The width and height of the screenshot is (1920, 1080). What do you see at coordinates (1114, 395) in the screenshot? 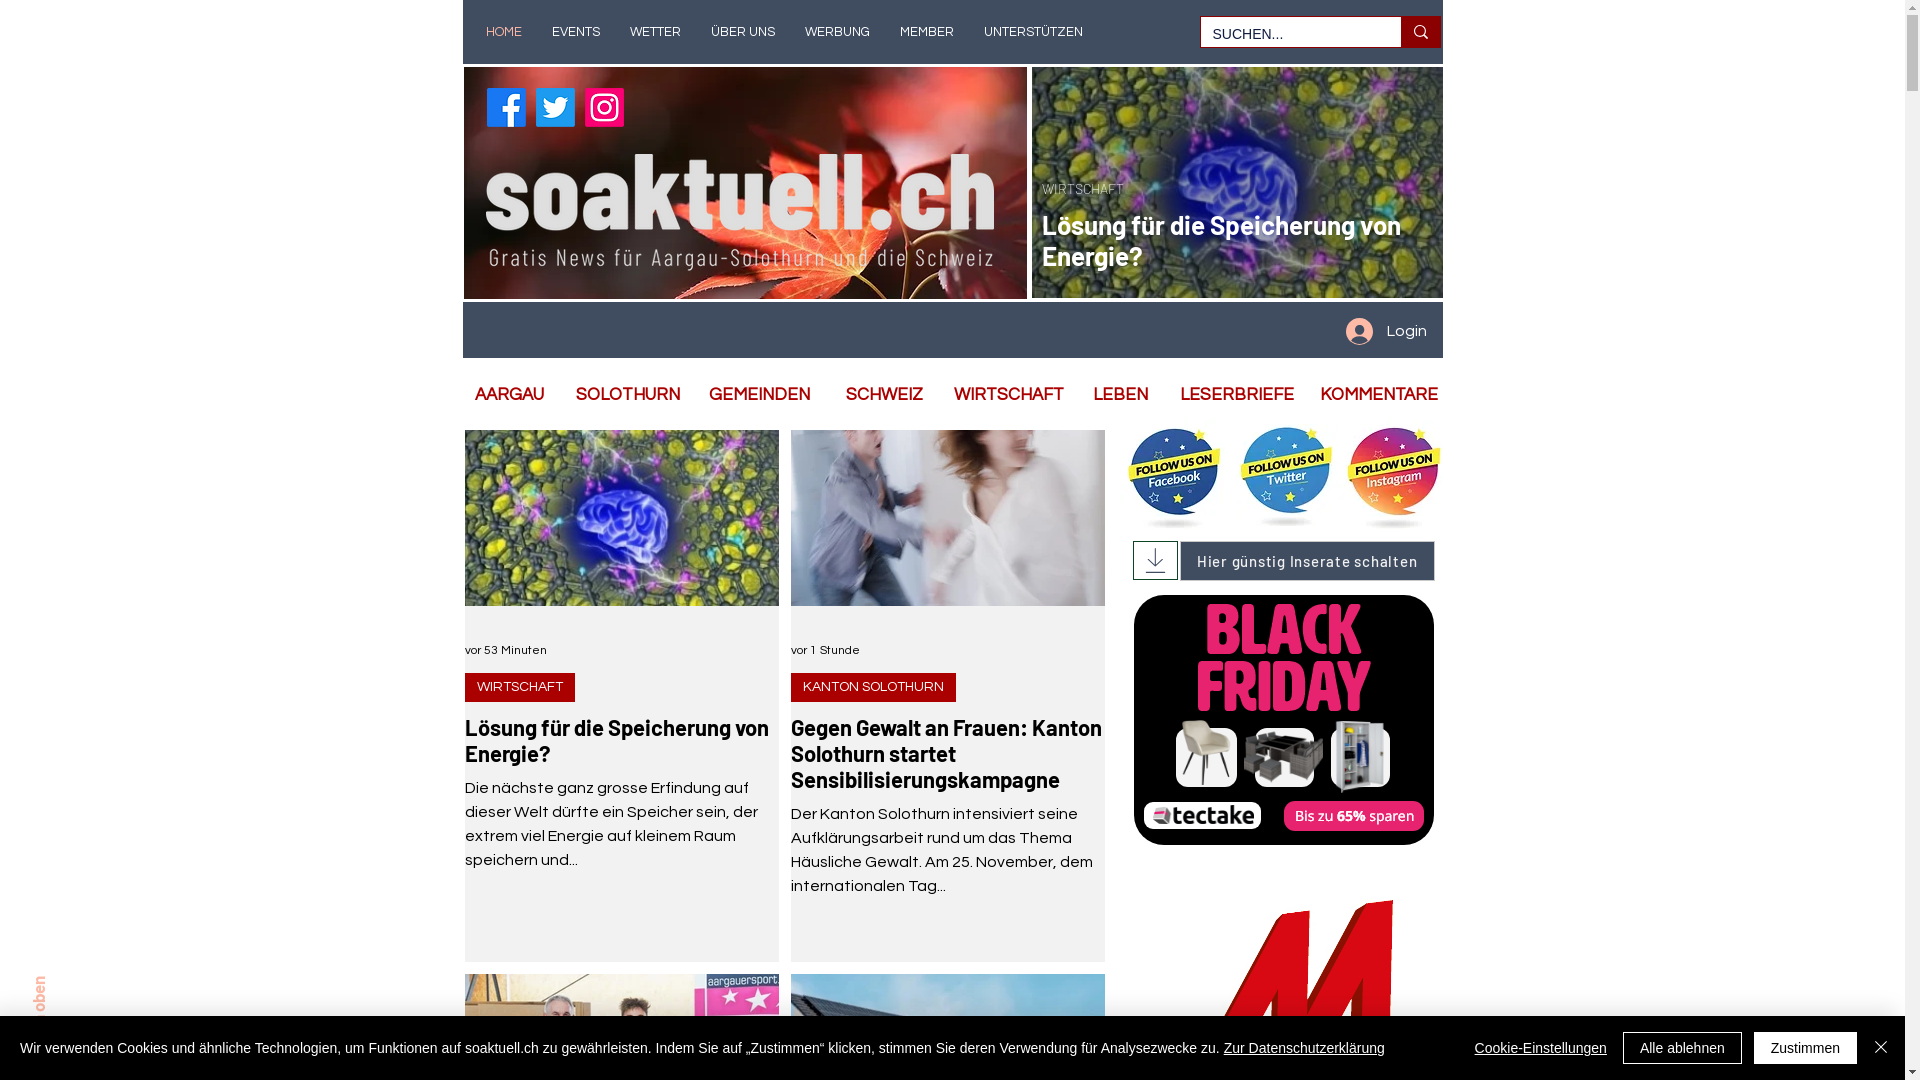
I see `LEBEN` at bounding box center [1114, 395].